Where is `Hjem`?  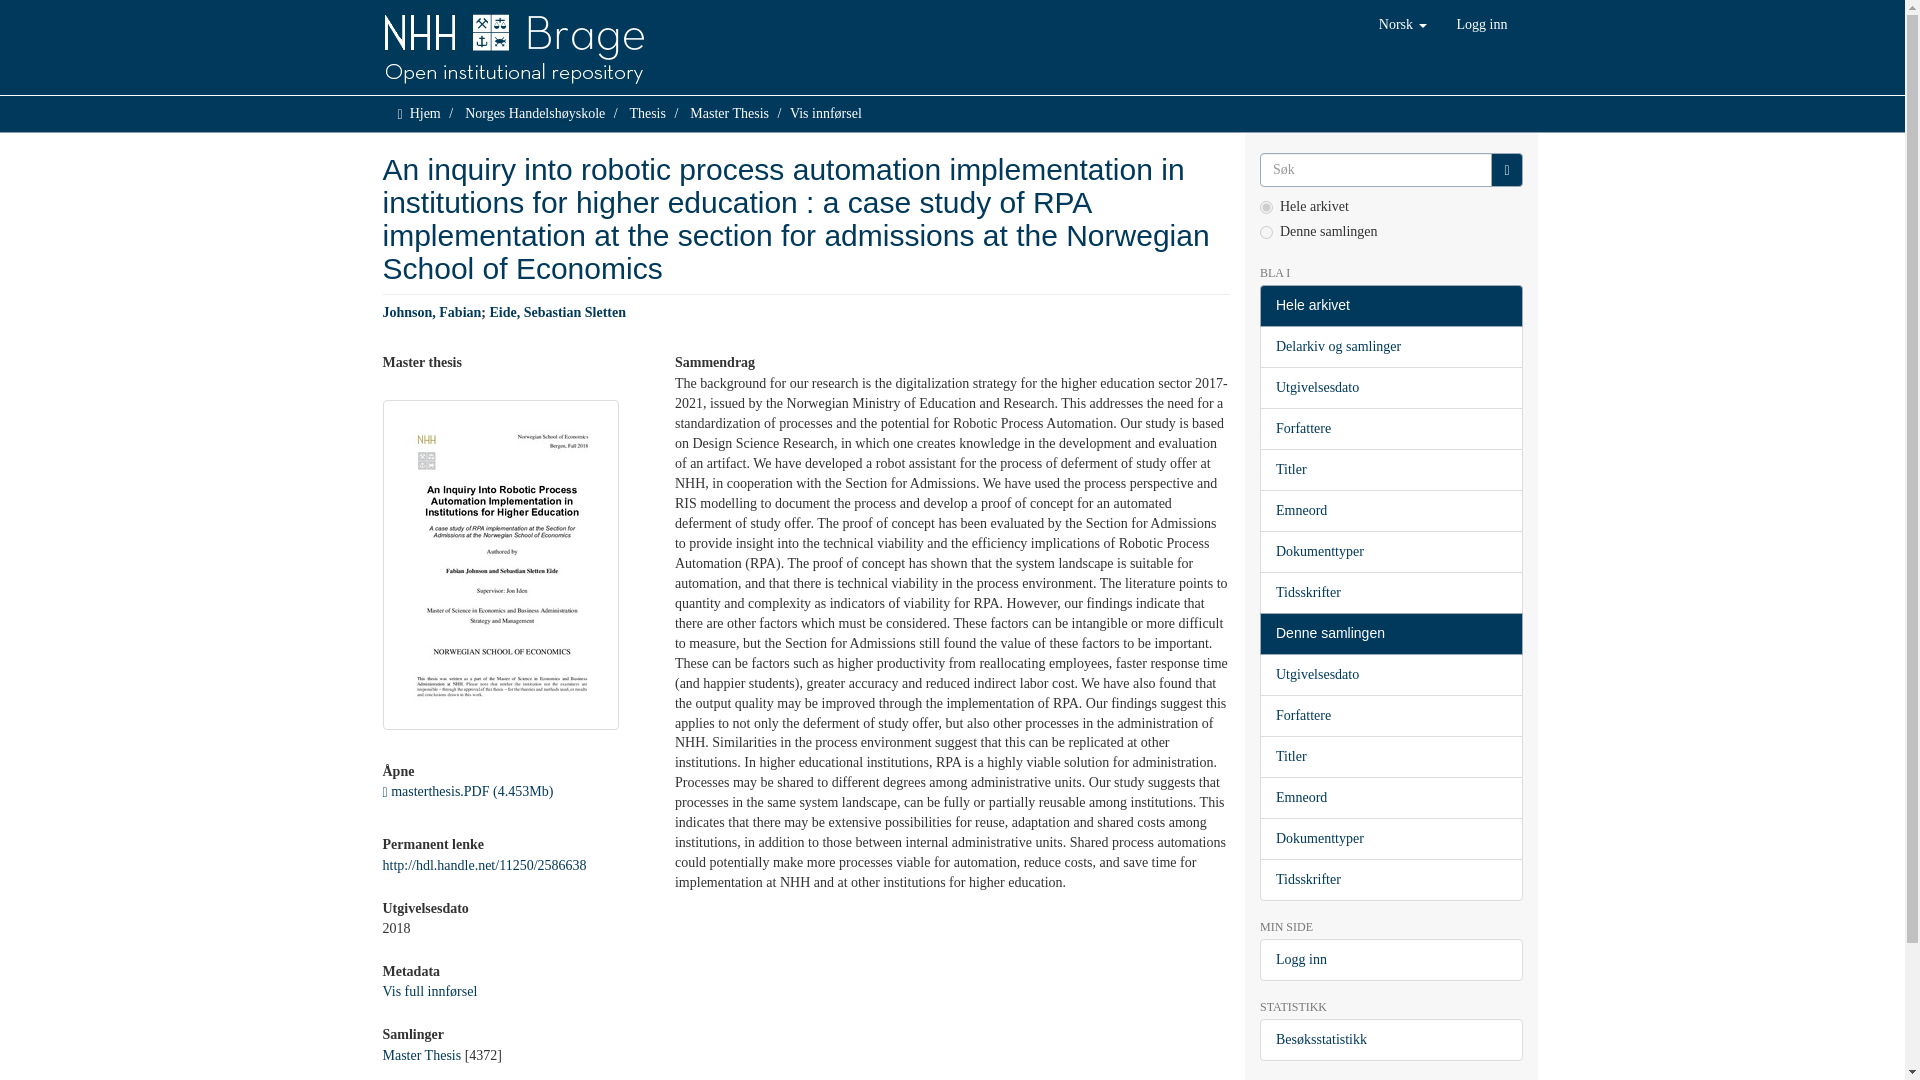
Hjem is located at coordinates (426, 112).